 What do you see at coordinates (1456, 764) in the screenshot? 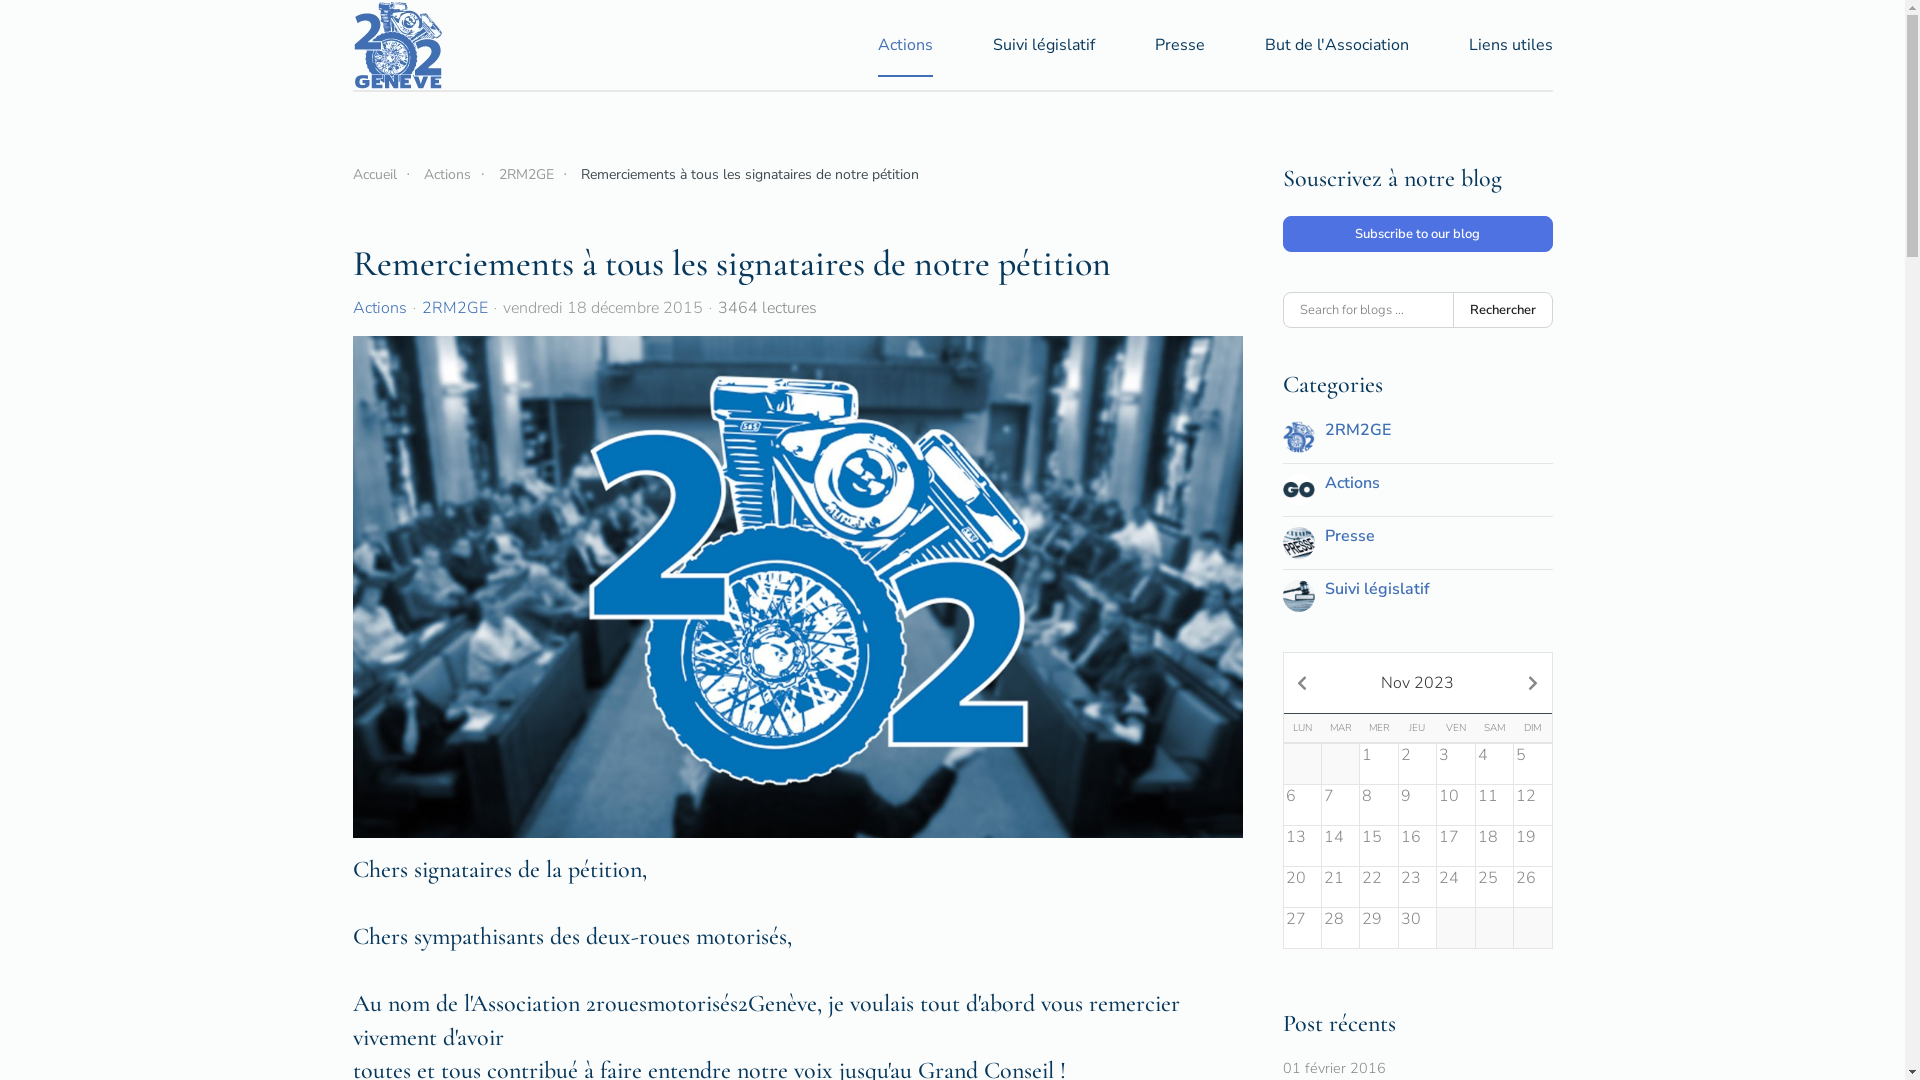
I see `3` at bounding box center [1456, 764].